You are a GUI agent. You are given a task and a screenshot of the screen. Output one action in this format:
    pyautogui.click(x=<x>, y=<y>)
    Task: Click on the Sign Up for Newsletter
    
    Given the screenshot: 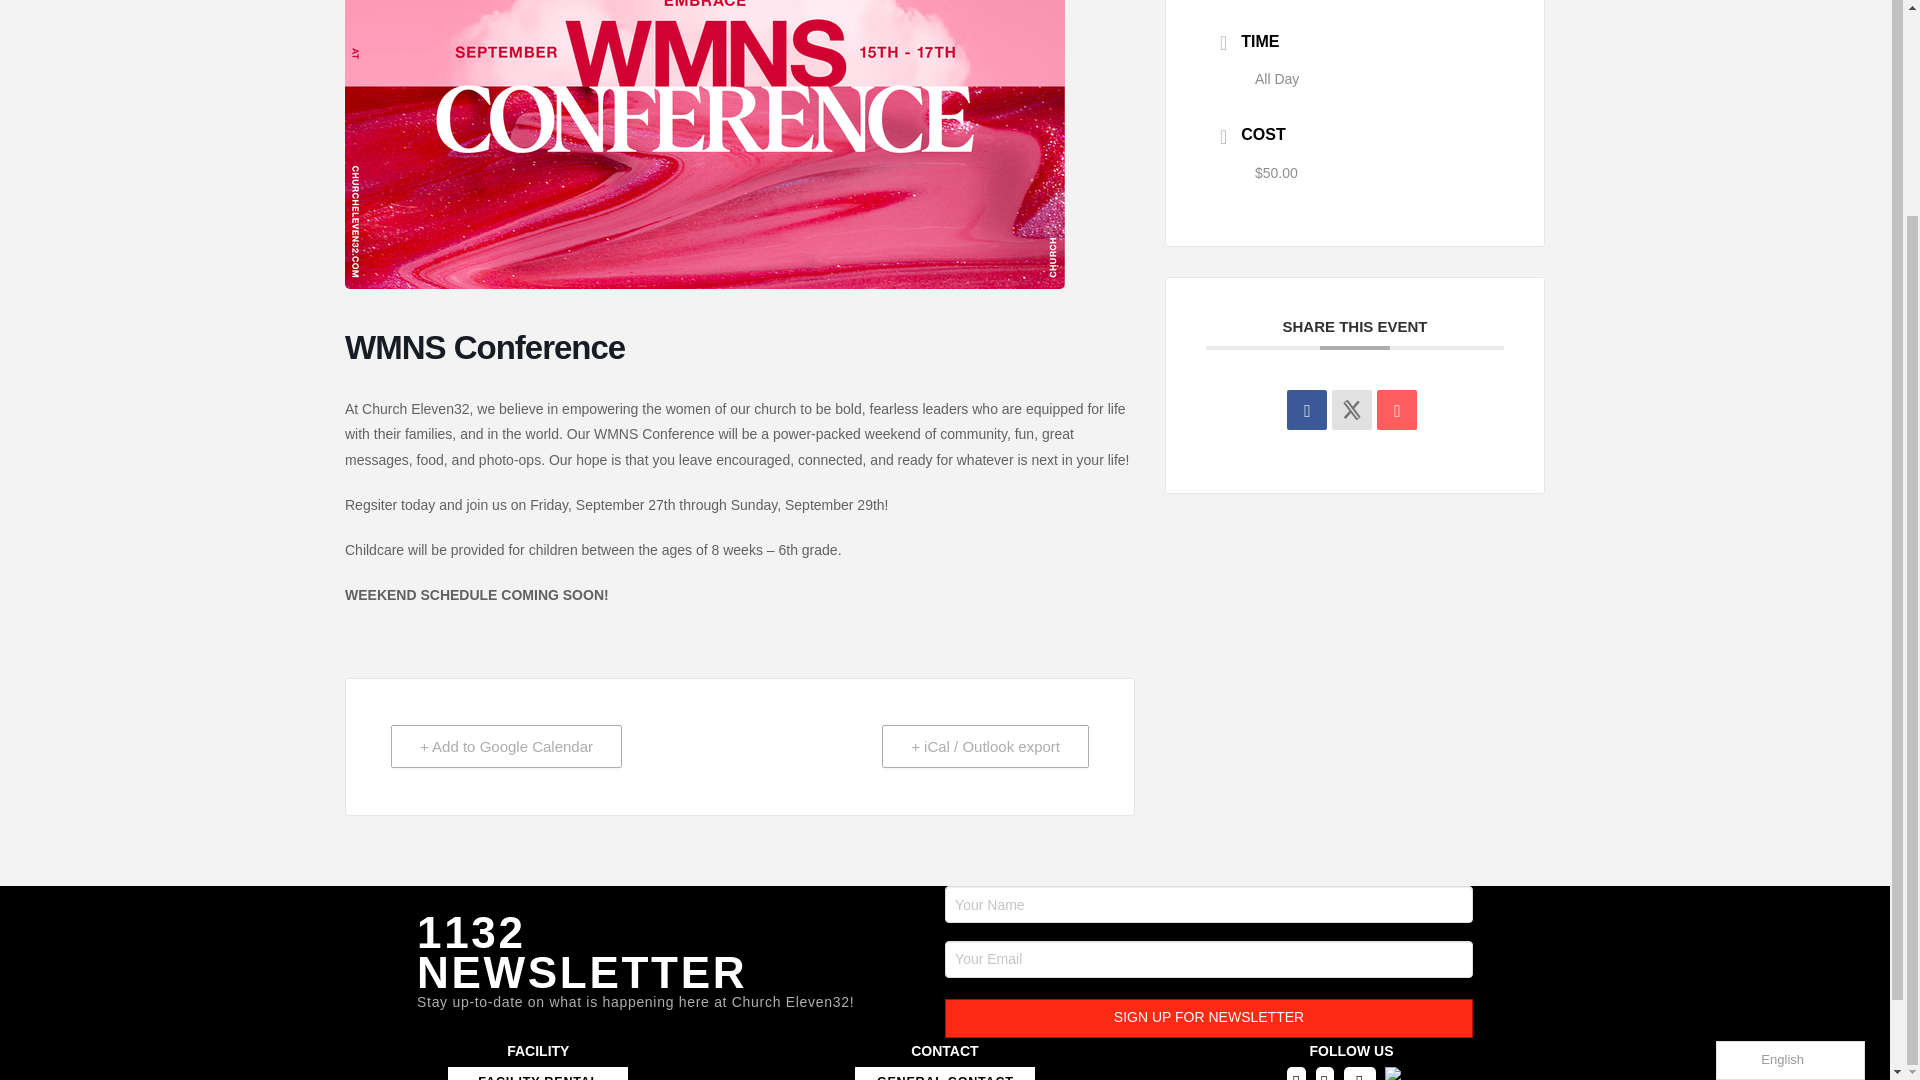 What is the action you would take?
    pyautogui.click(x=1208, y=1018)
    